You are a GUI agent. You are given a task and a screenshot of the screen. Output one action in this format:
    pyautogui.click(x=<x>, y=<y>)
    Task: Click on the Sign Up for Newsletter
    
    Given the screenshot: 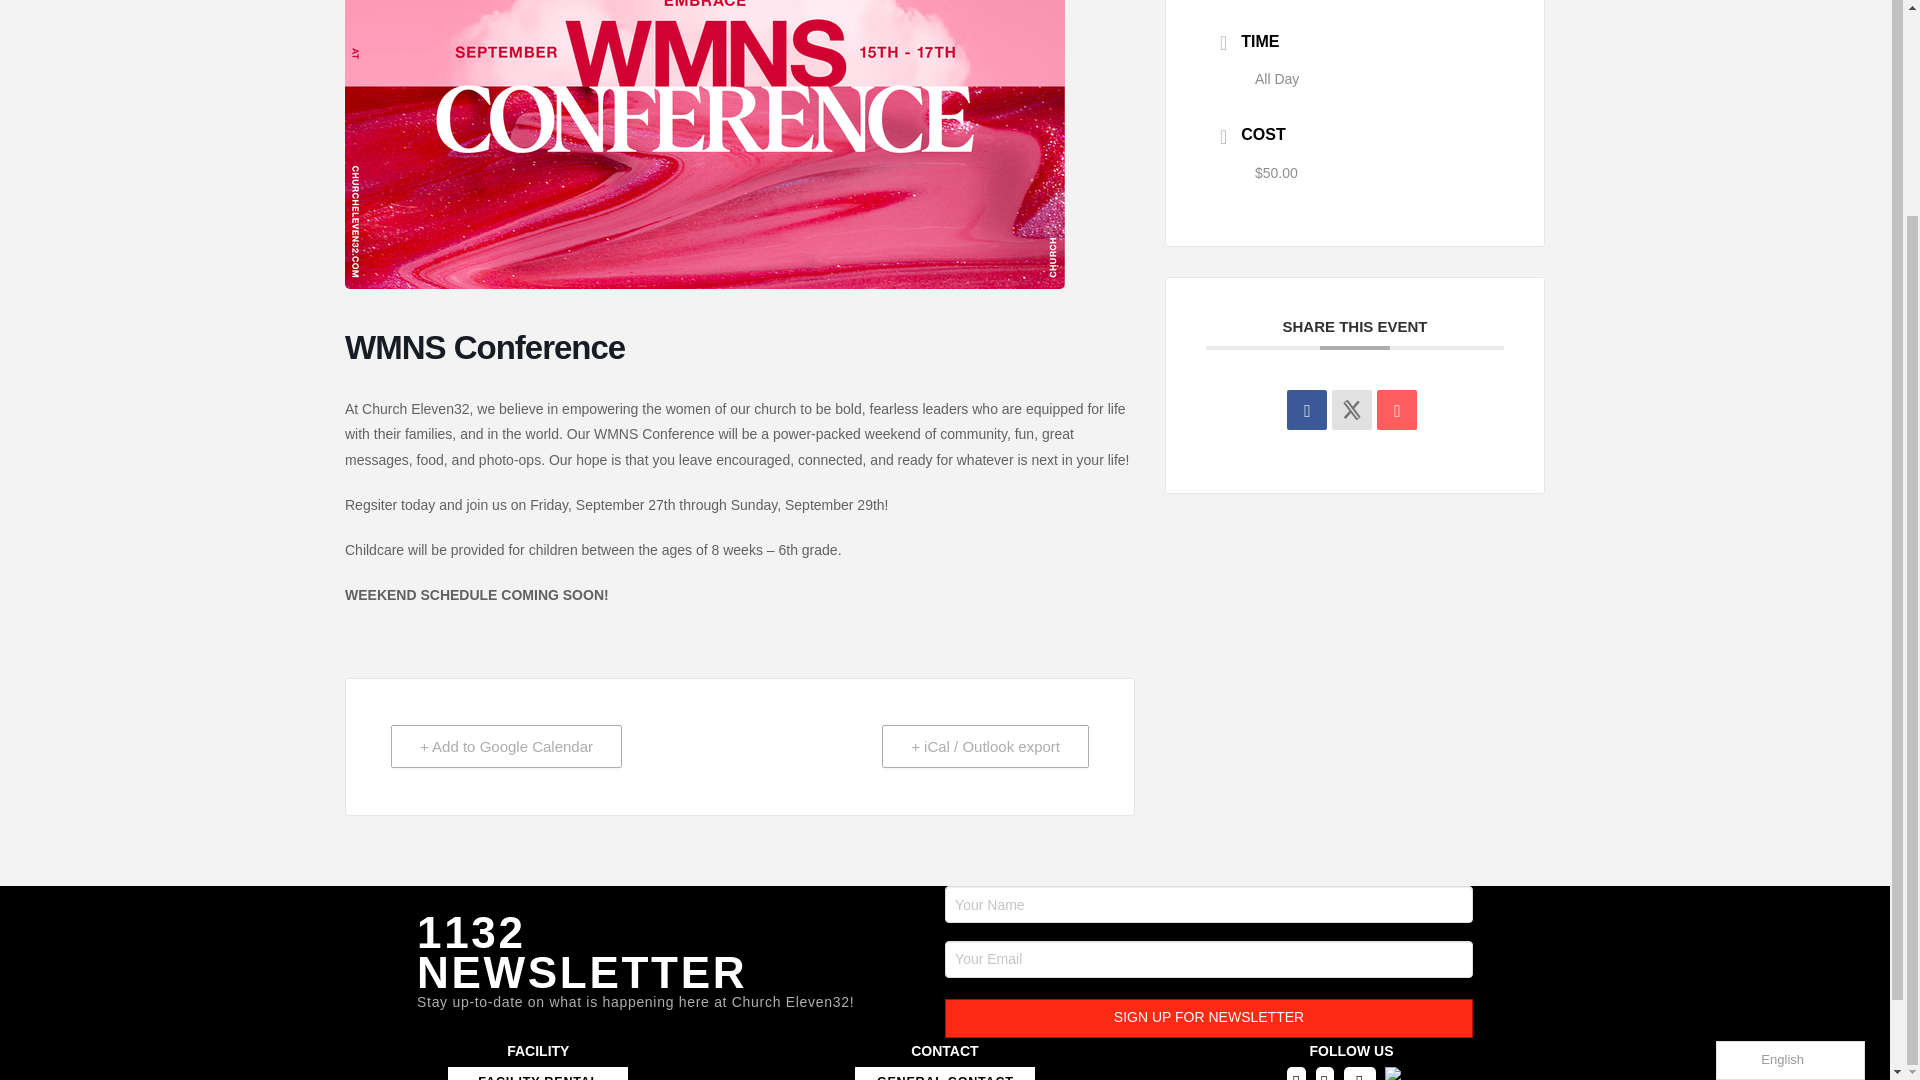 What is the action you would take?
    pyautogui.click(x=1208, y=1018)
    